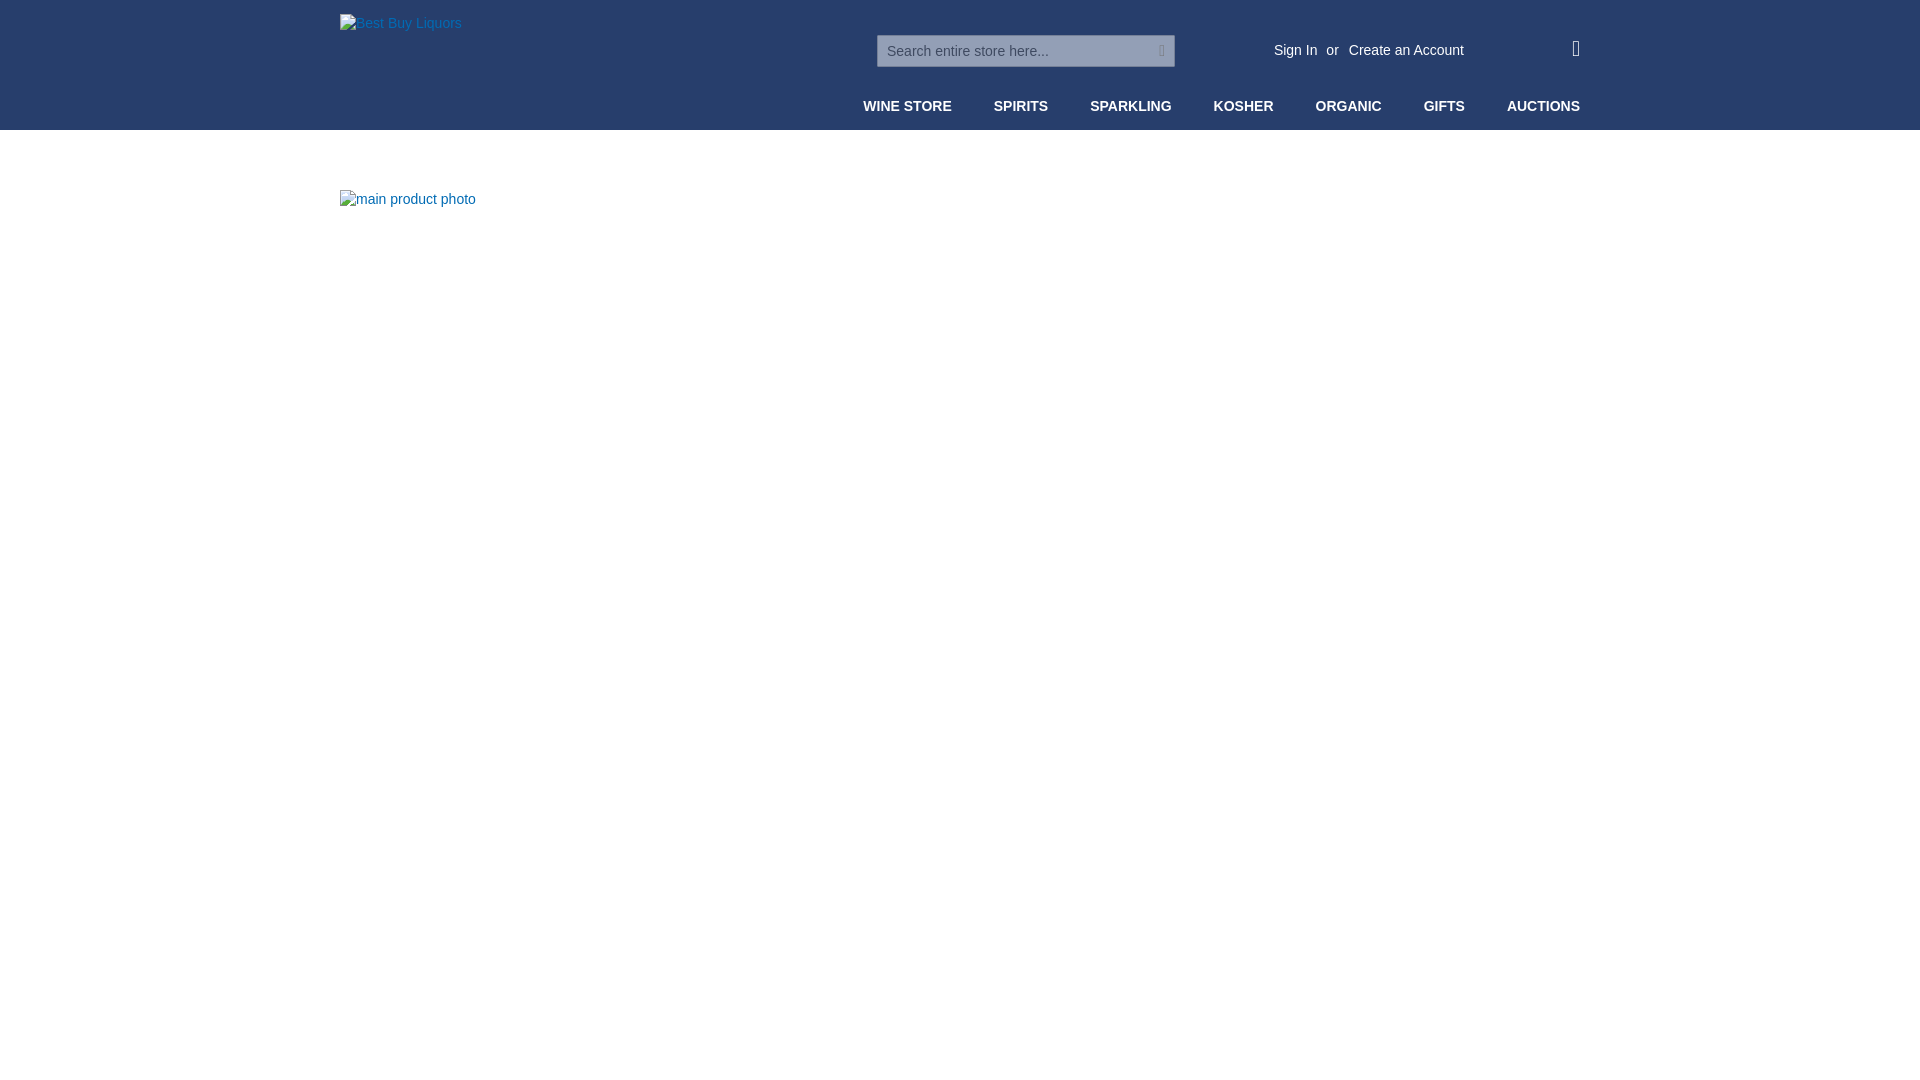  Describe the element at coordinates (810, 50) in the screenshot. I see `Best Buy Liquors on Facebook` at that location.